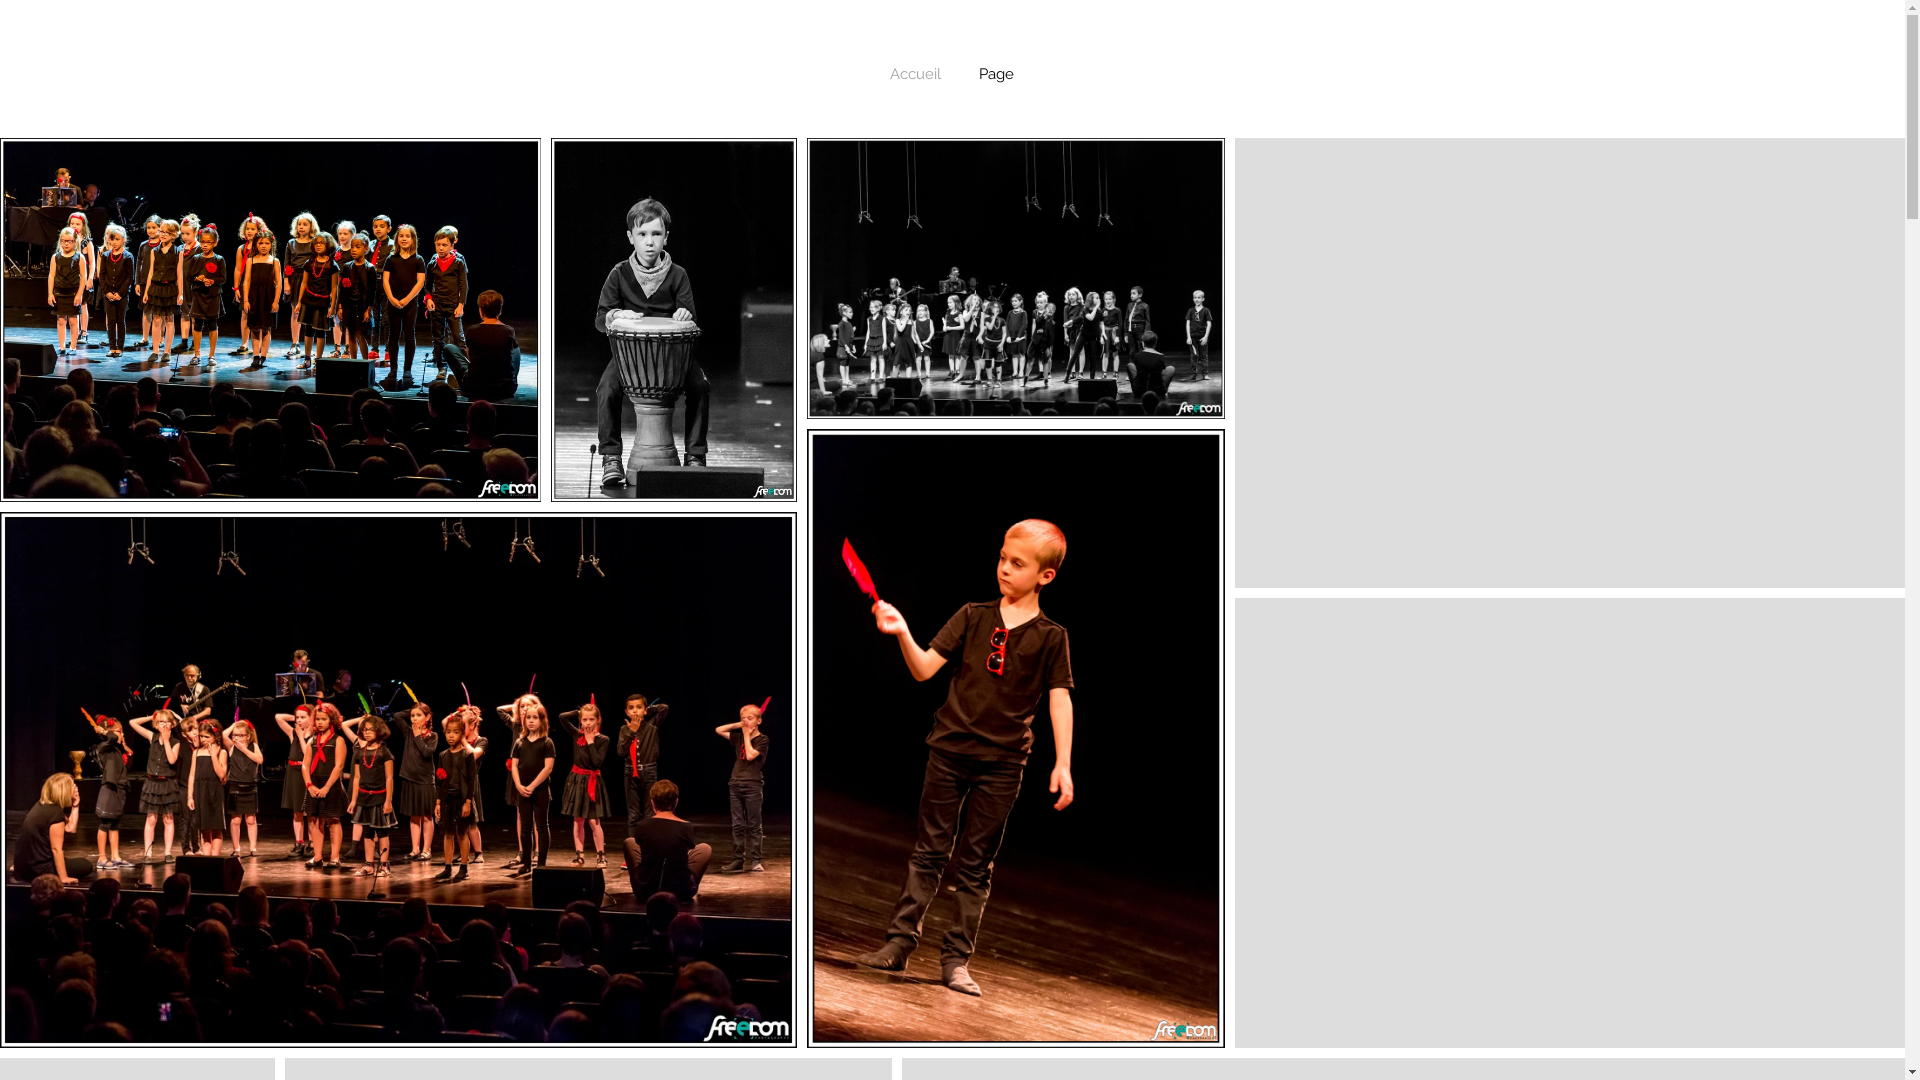  I want to click on Page, so click(996, 74).